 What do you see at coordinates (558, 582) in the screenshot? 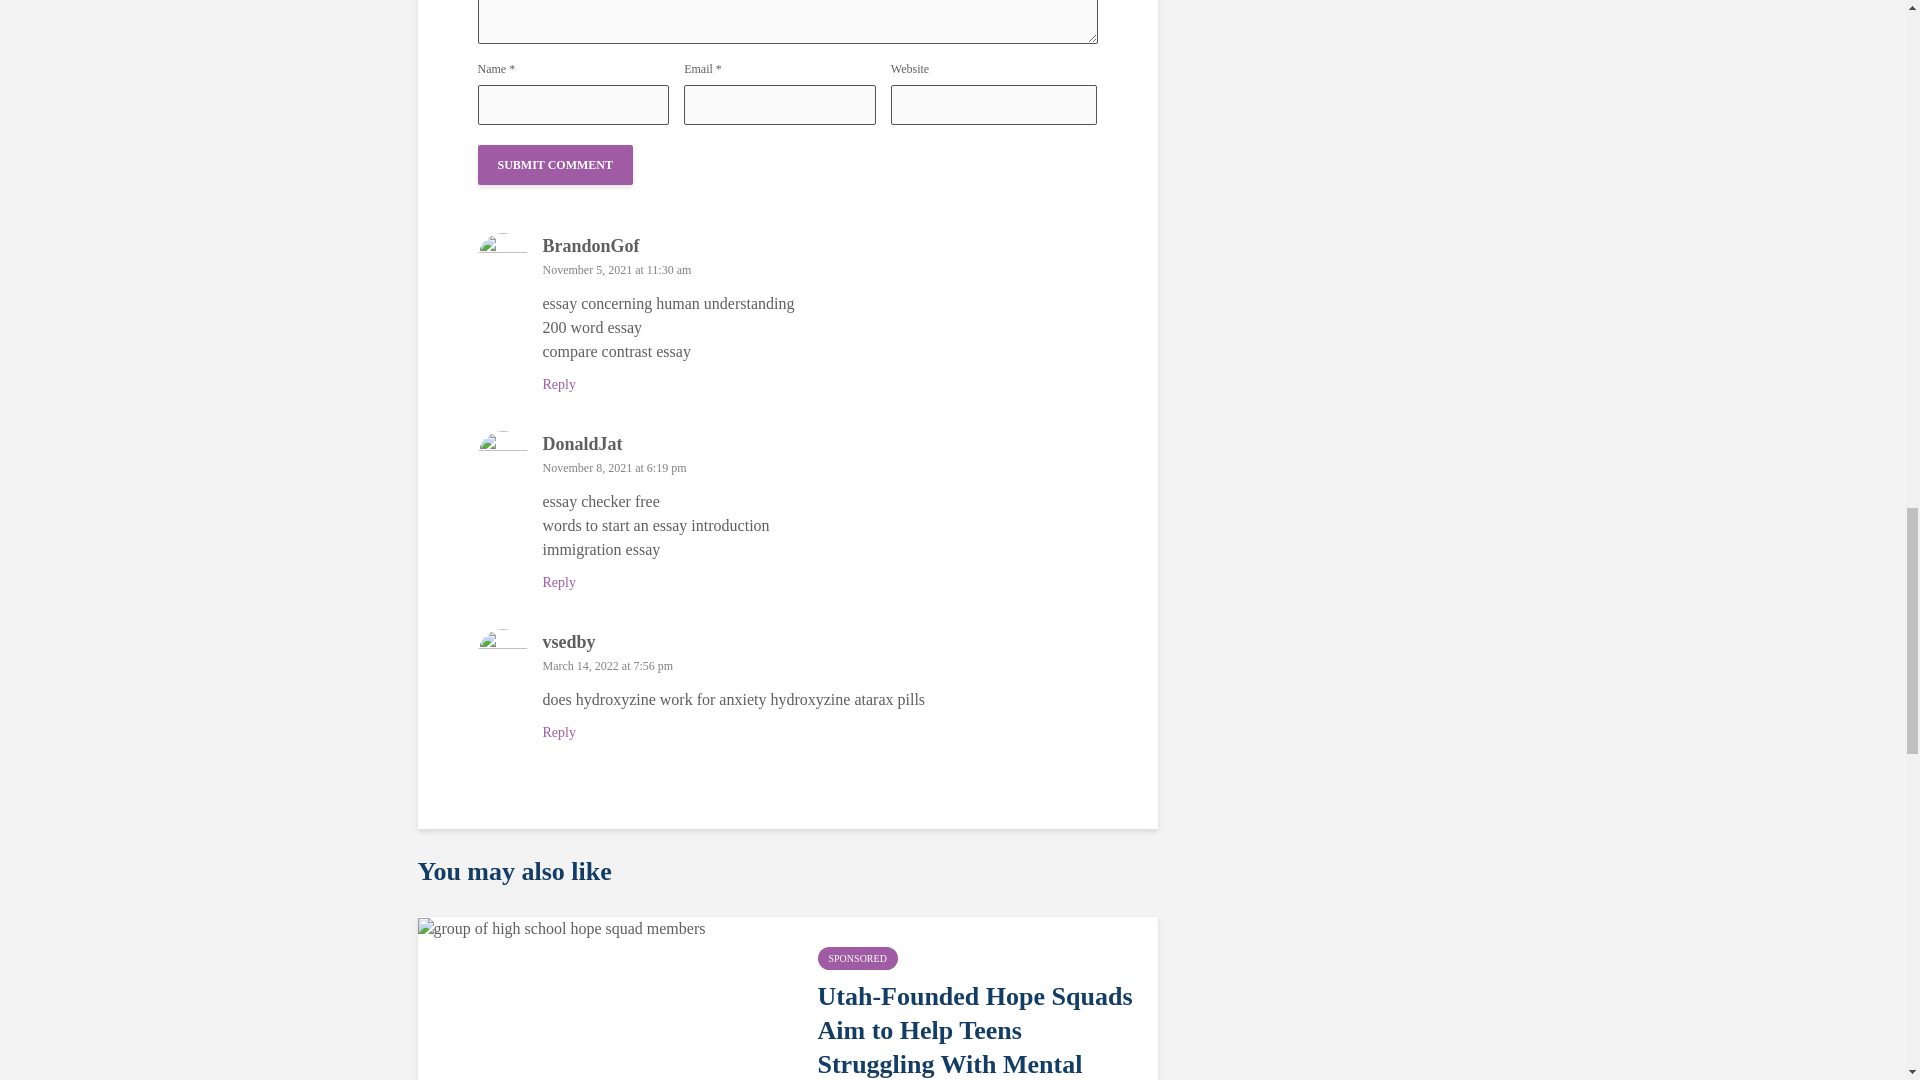
I see `Reply` at bounding box center [558, 582].